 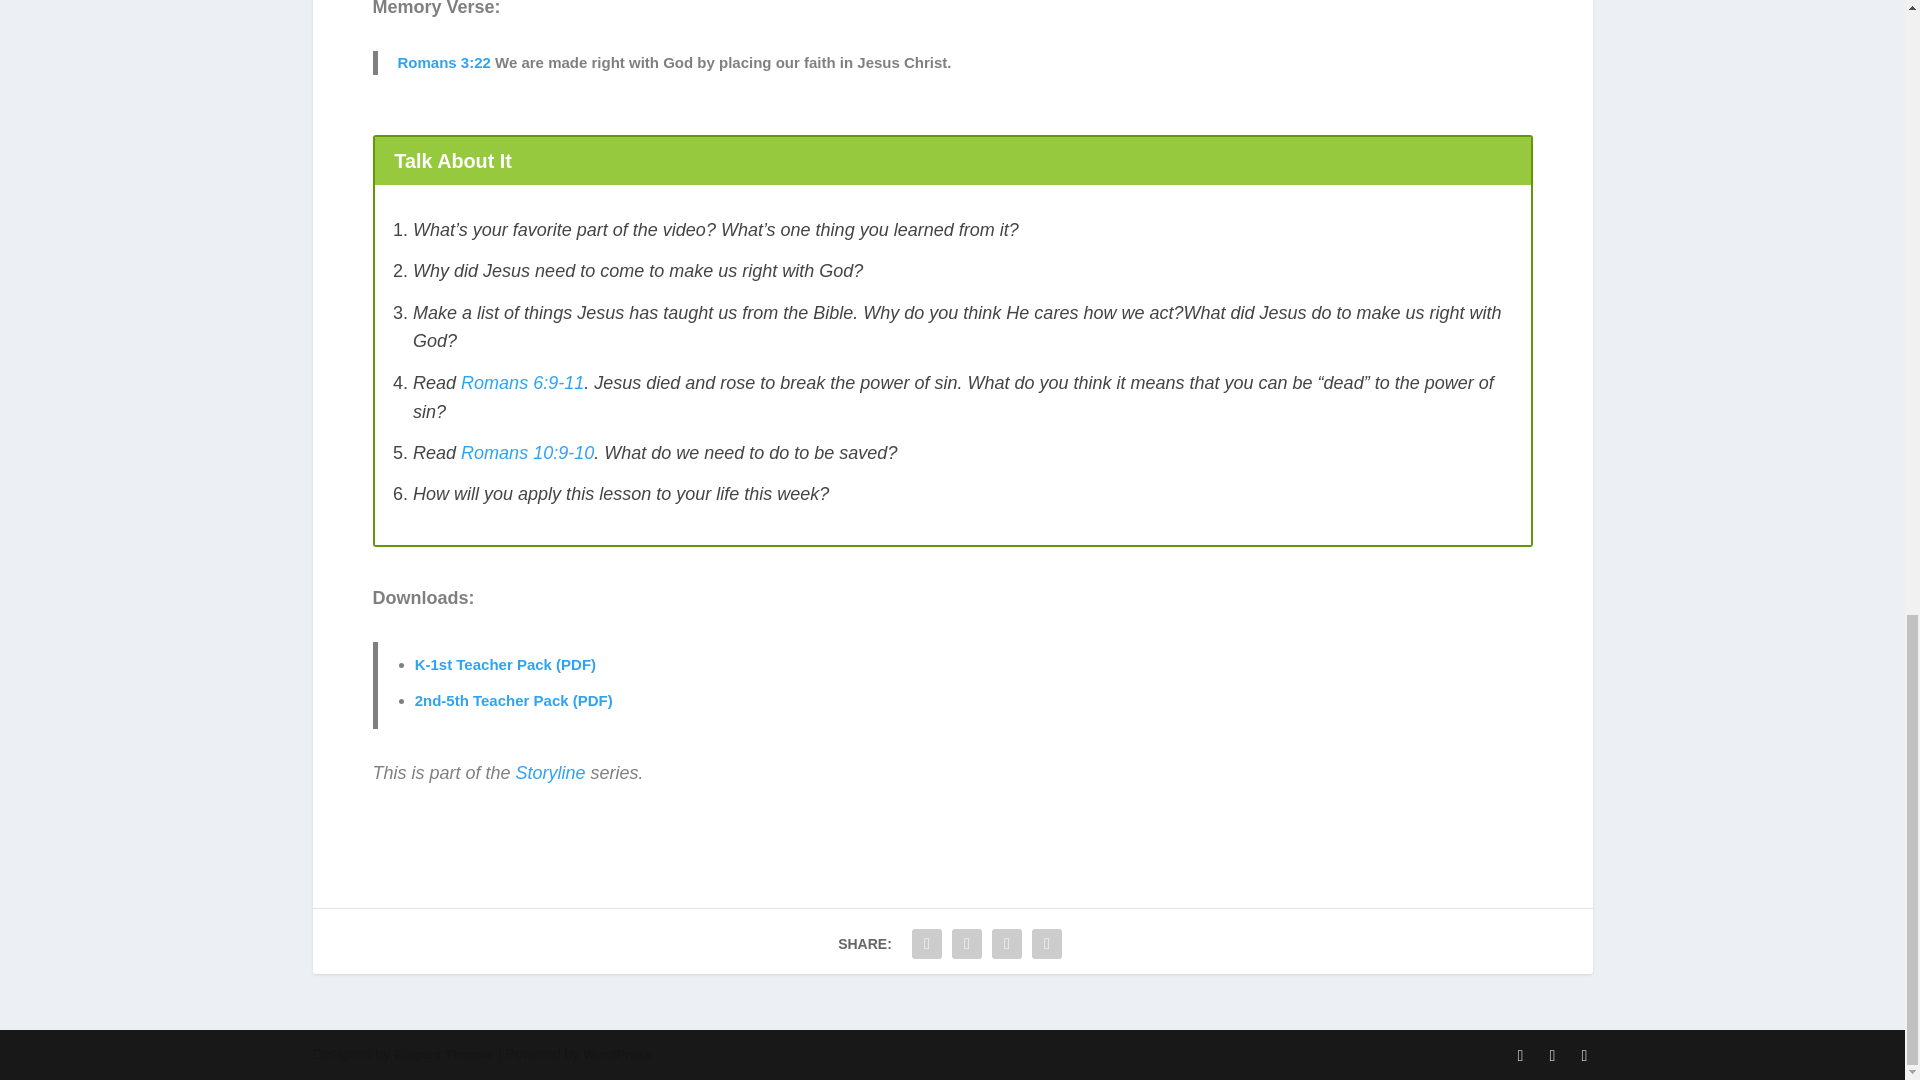 What do you see at coordinates (1006, 944) in the screenshot?
I see `Share "How Jesus Fixed It All" via Email` at bounding box center [1006, 944].